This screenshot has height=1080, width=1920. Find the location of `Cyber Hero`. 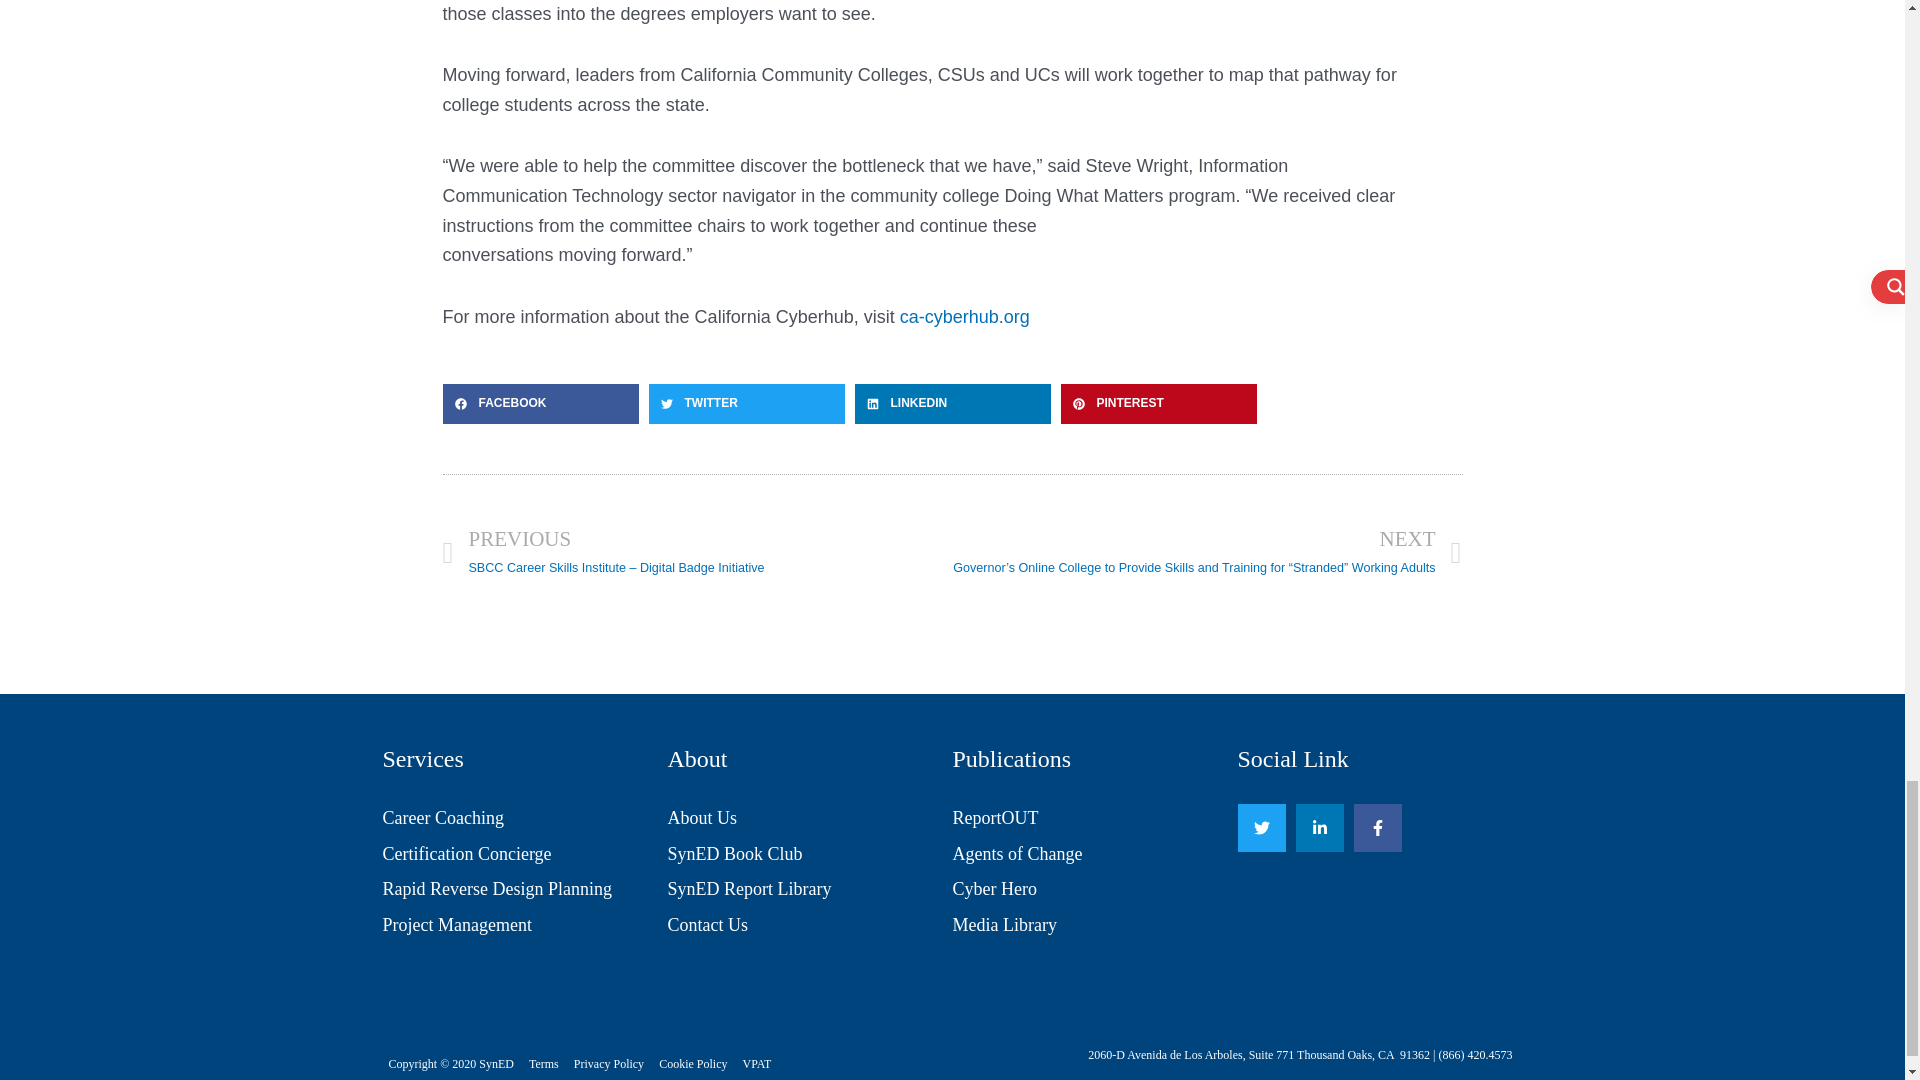

Cyber Hero is located at coordinates (1094, 890).